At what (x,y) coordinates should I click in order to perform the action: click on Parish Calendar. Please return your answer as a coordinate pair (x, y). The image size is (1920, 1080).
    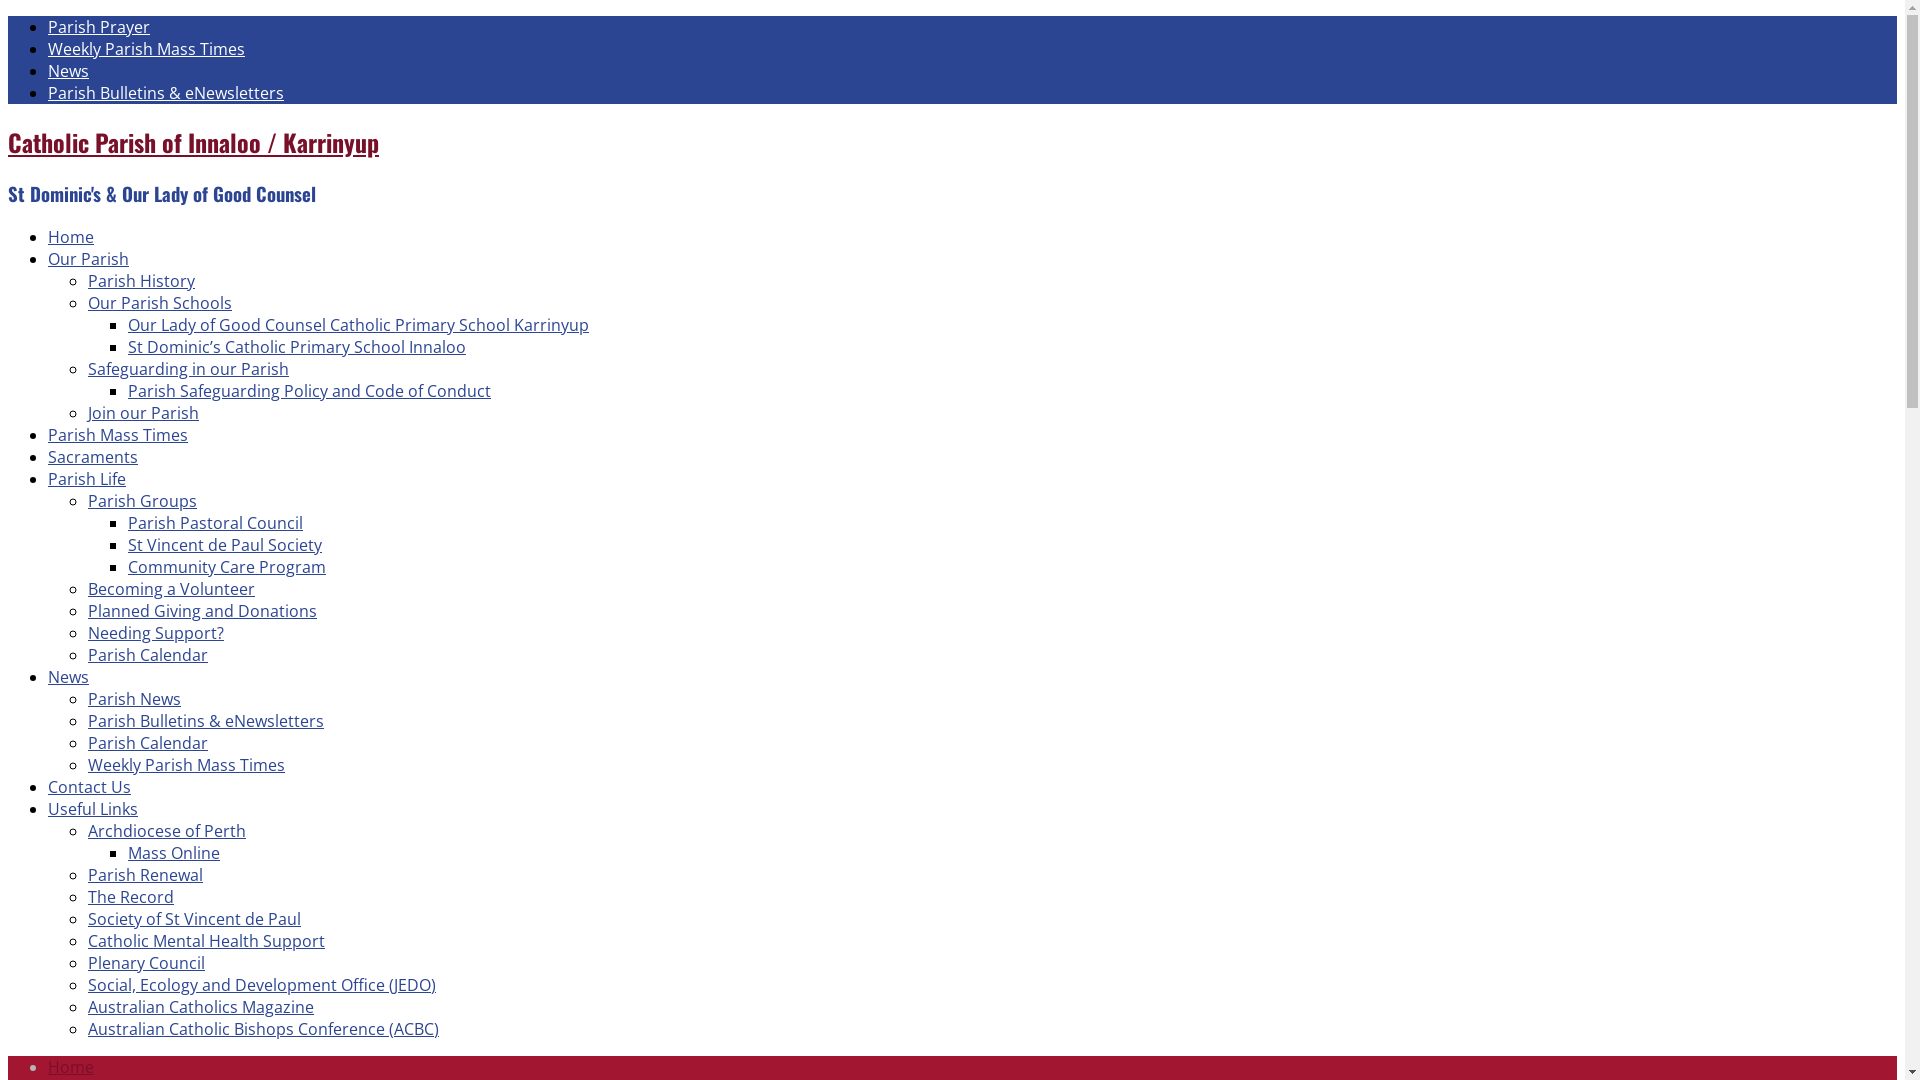
    Looking at the image, I should click on (148, 655).